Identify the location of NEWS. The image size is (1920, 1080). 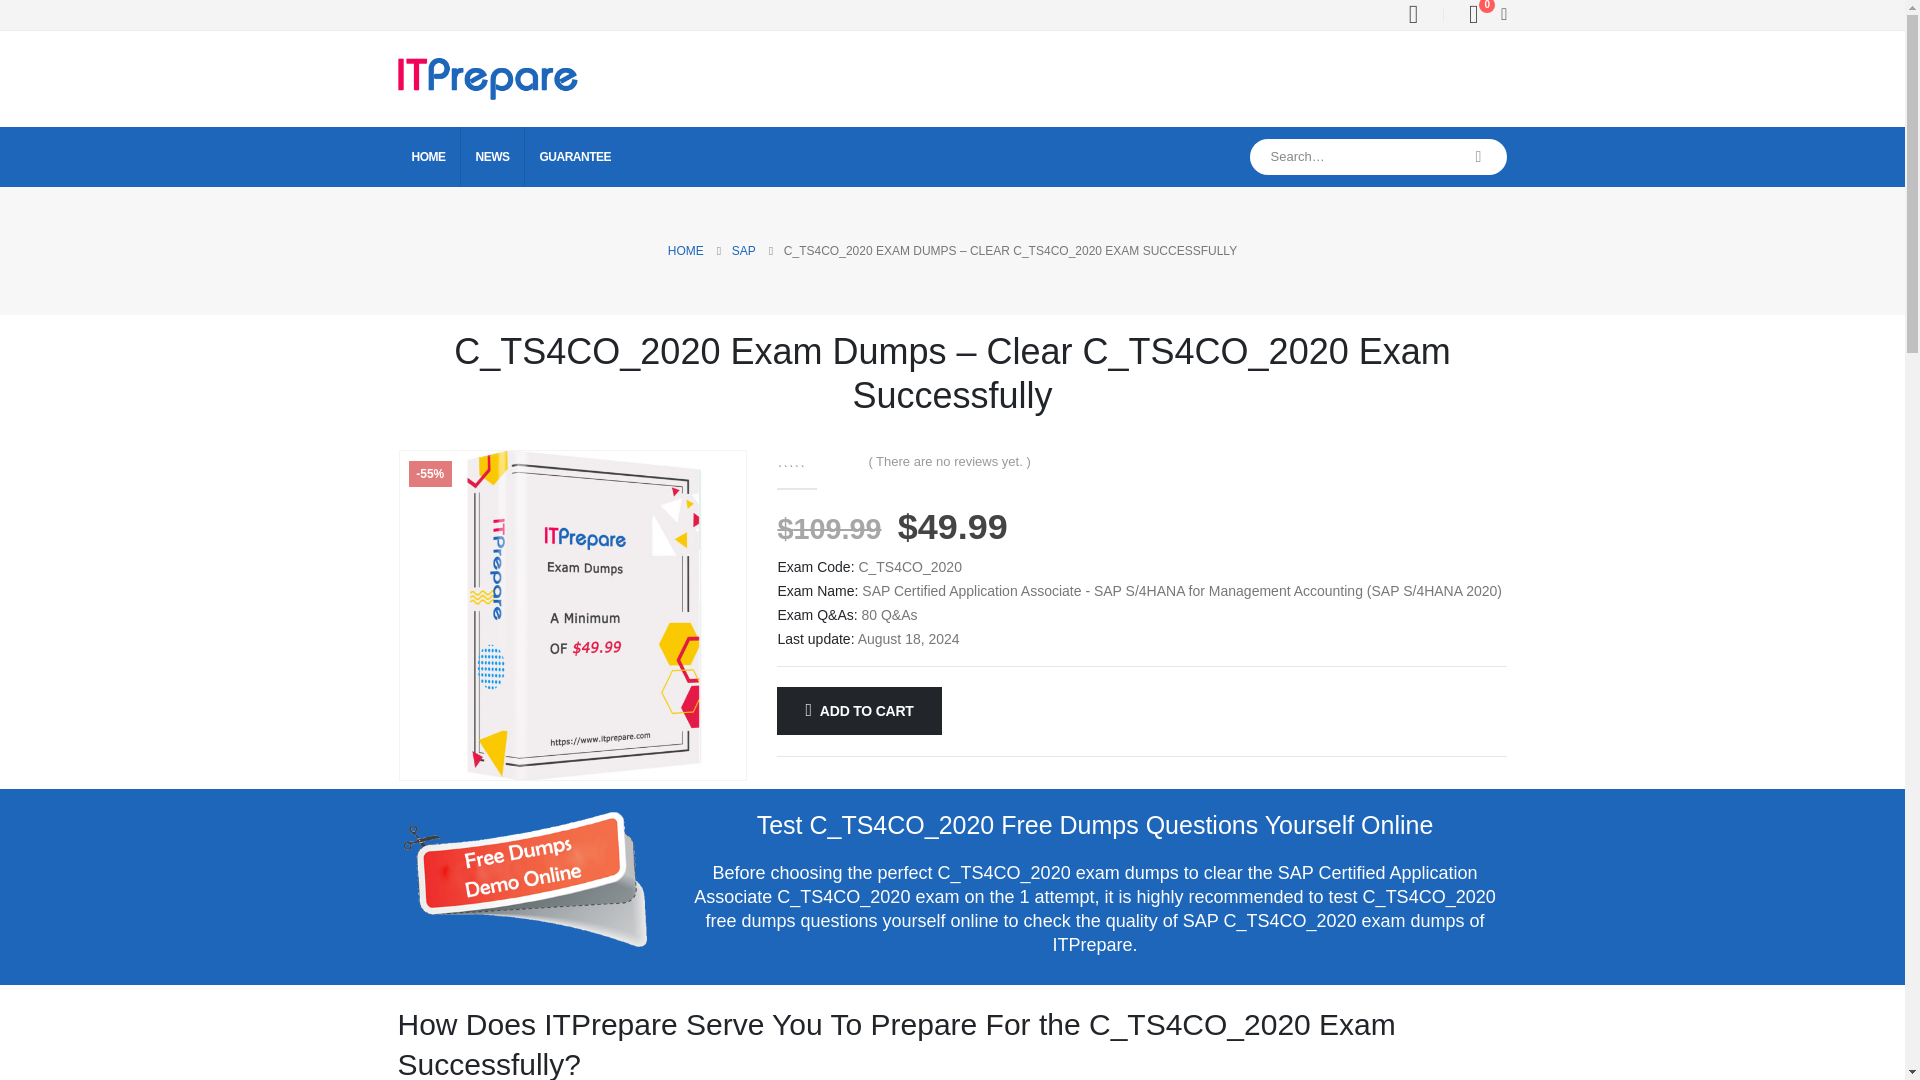
(493, 156).